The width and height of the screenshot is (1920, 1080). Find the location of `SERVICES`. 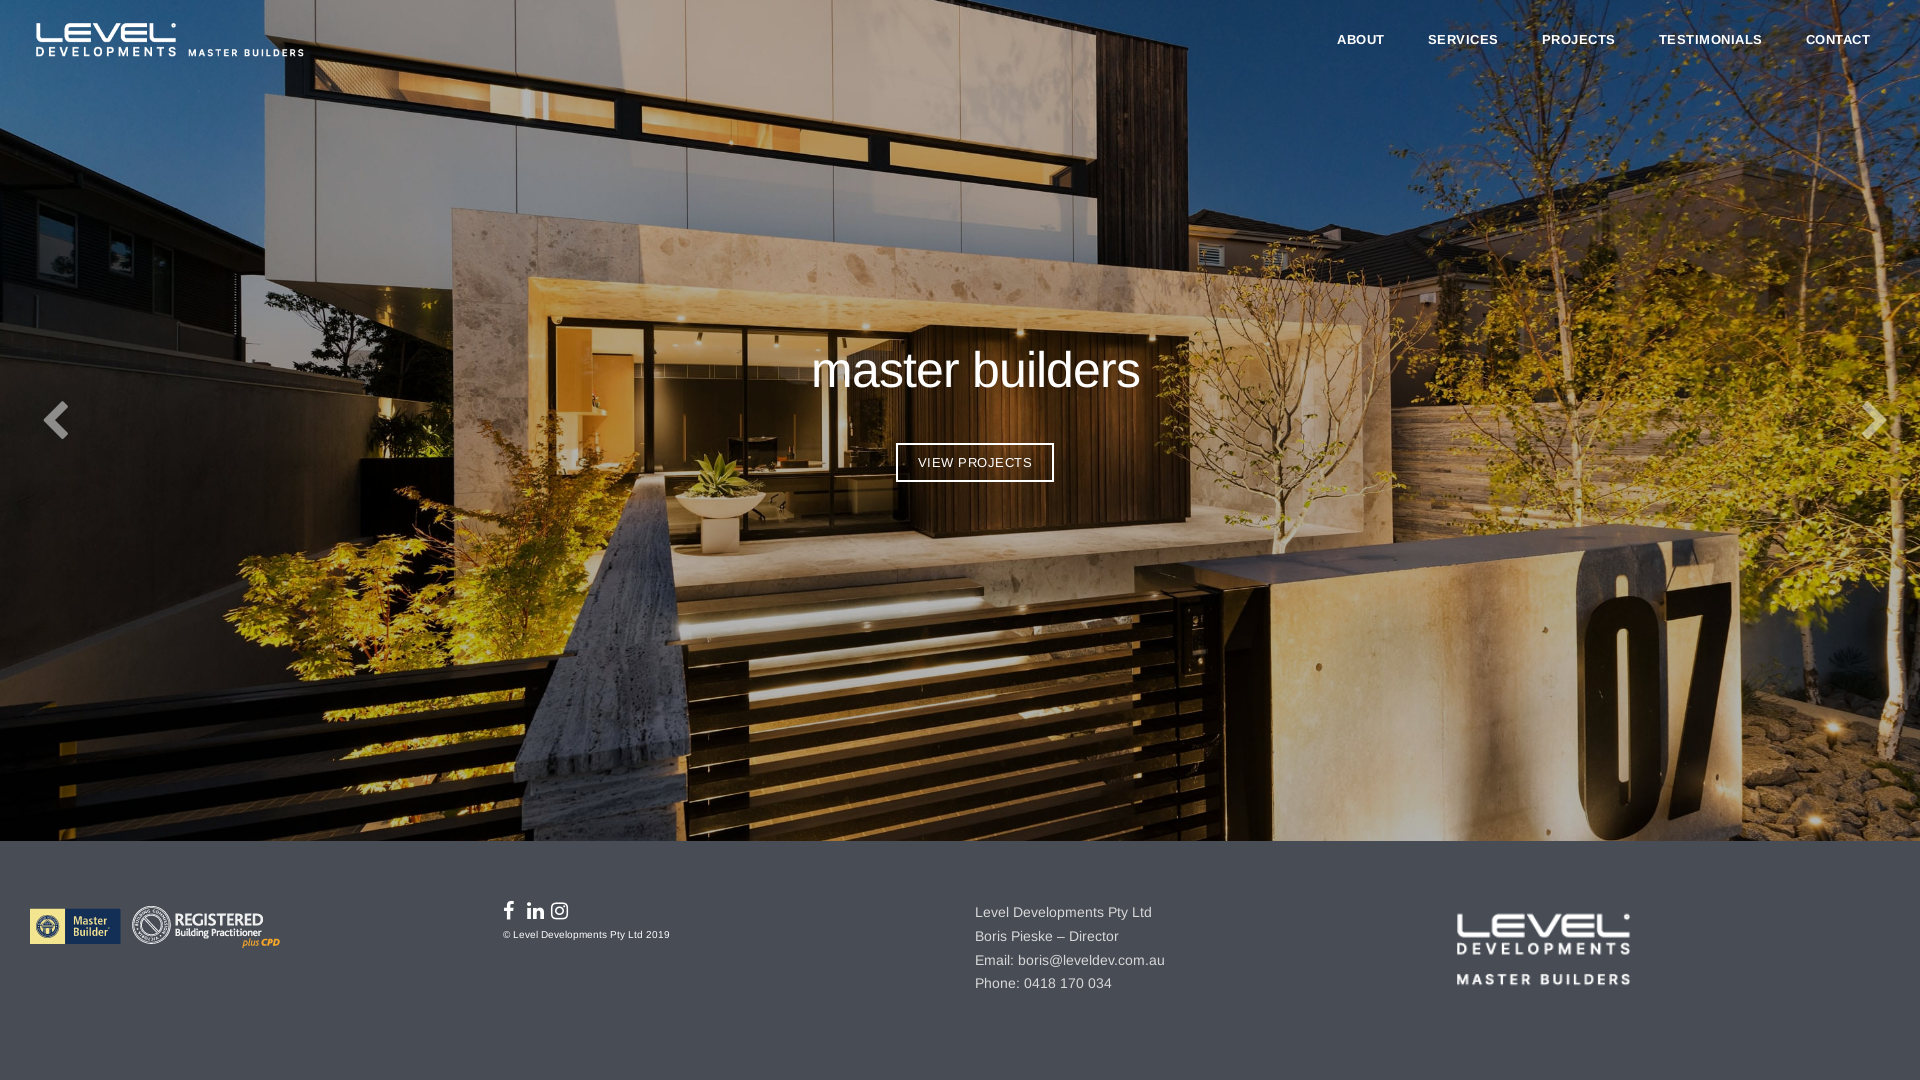

SERVICES is located at coordinates (1464, 40).